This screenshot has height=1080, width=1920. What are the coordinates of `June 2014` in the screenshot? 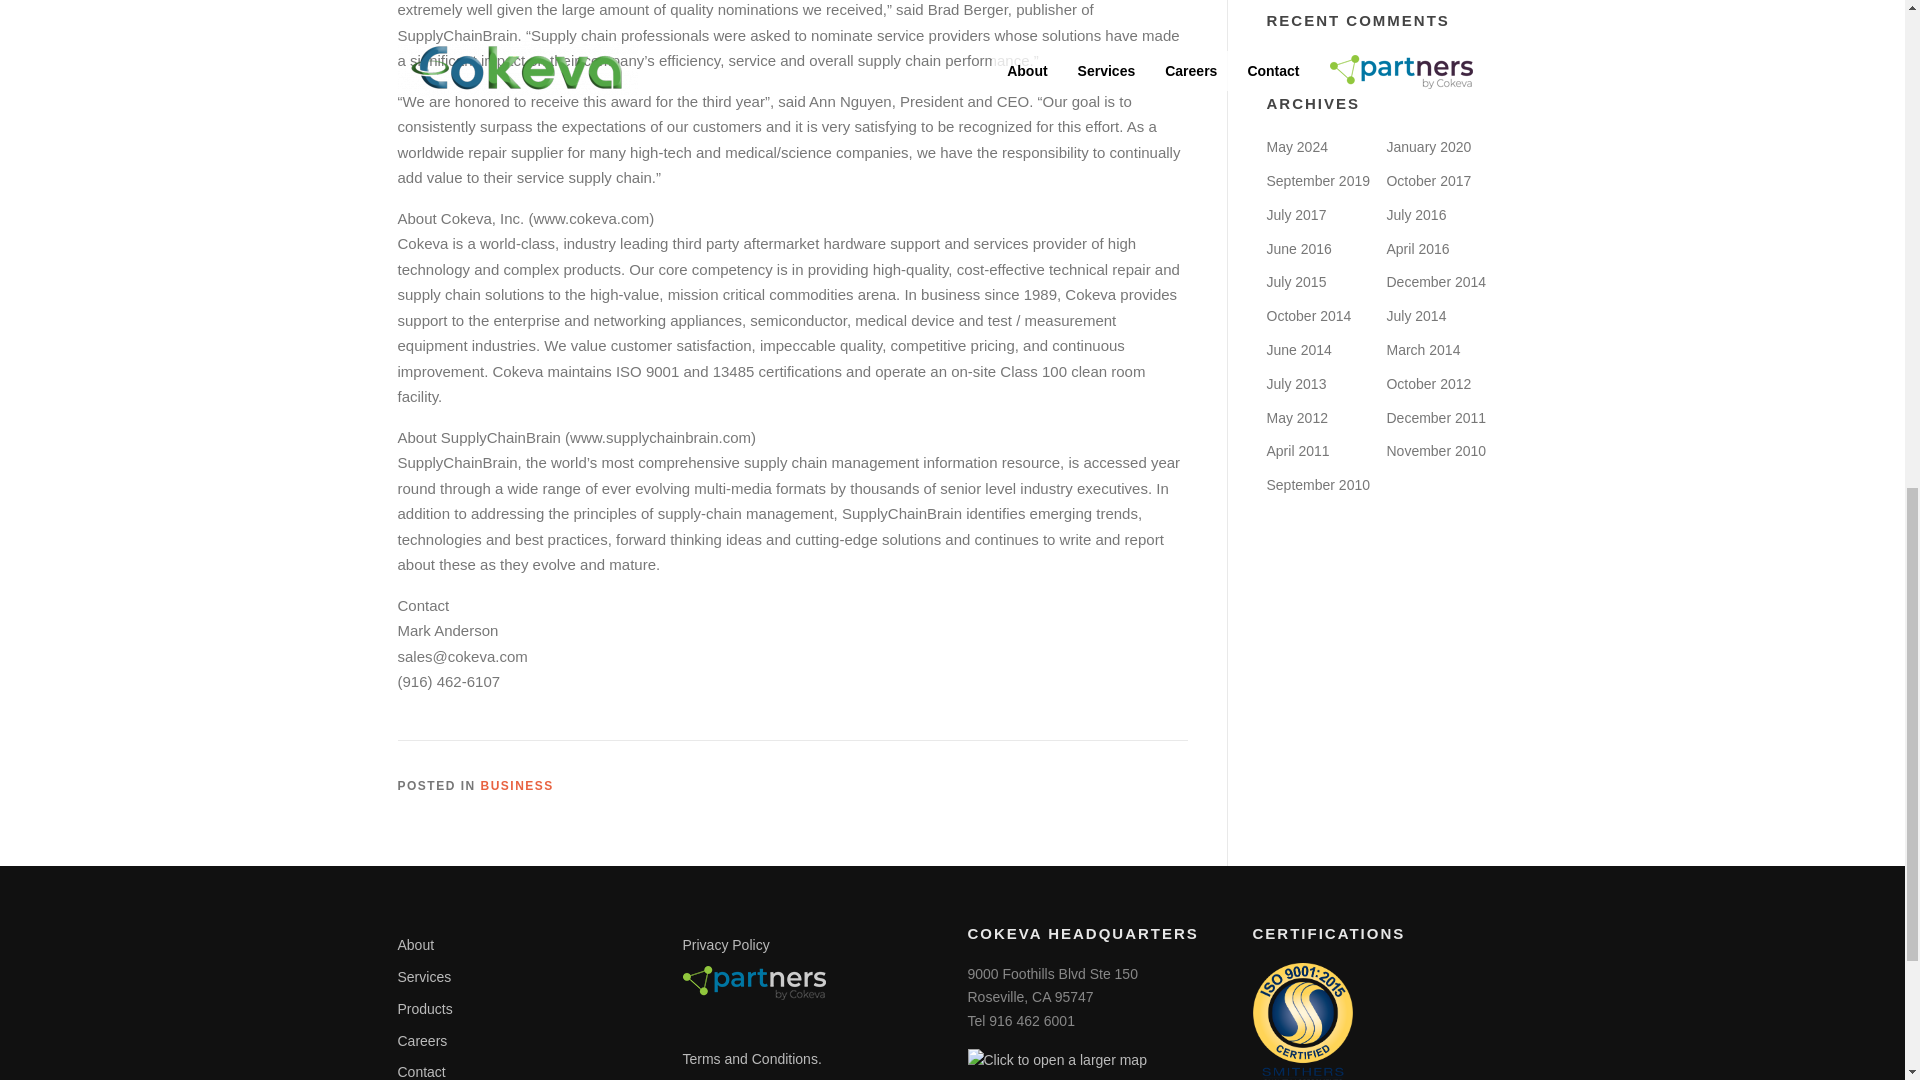 It's located at (1298, 350).